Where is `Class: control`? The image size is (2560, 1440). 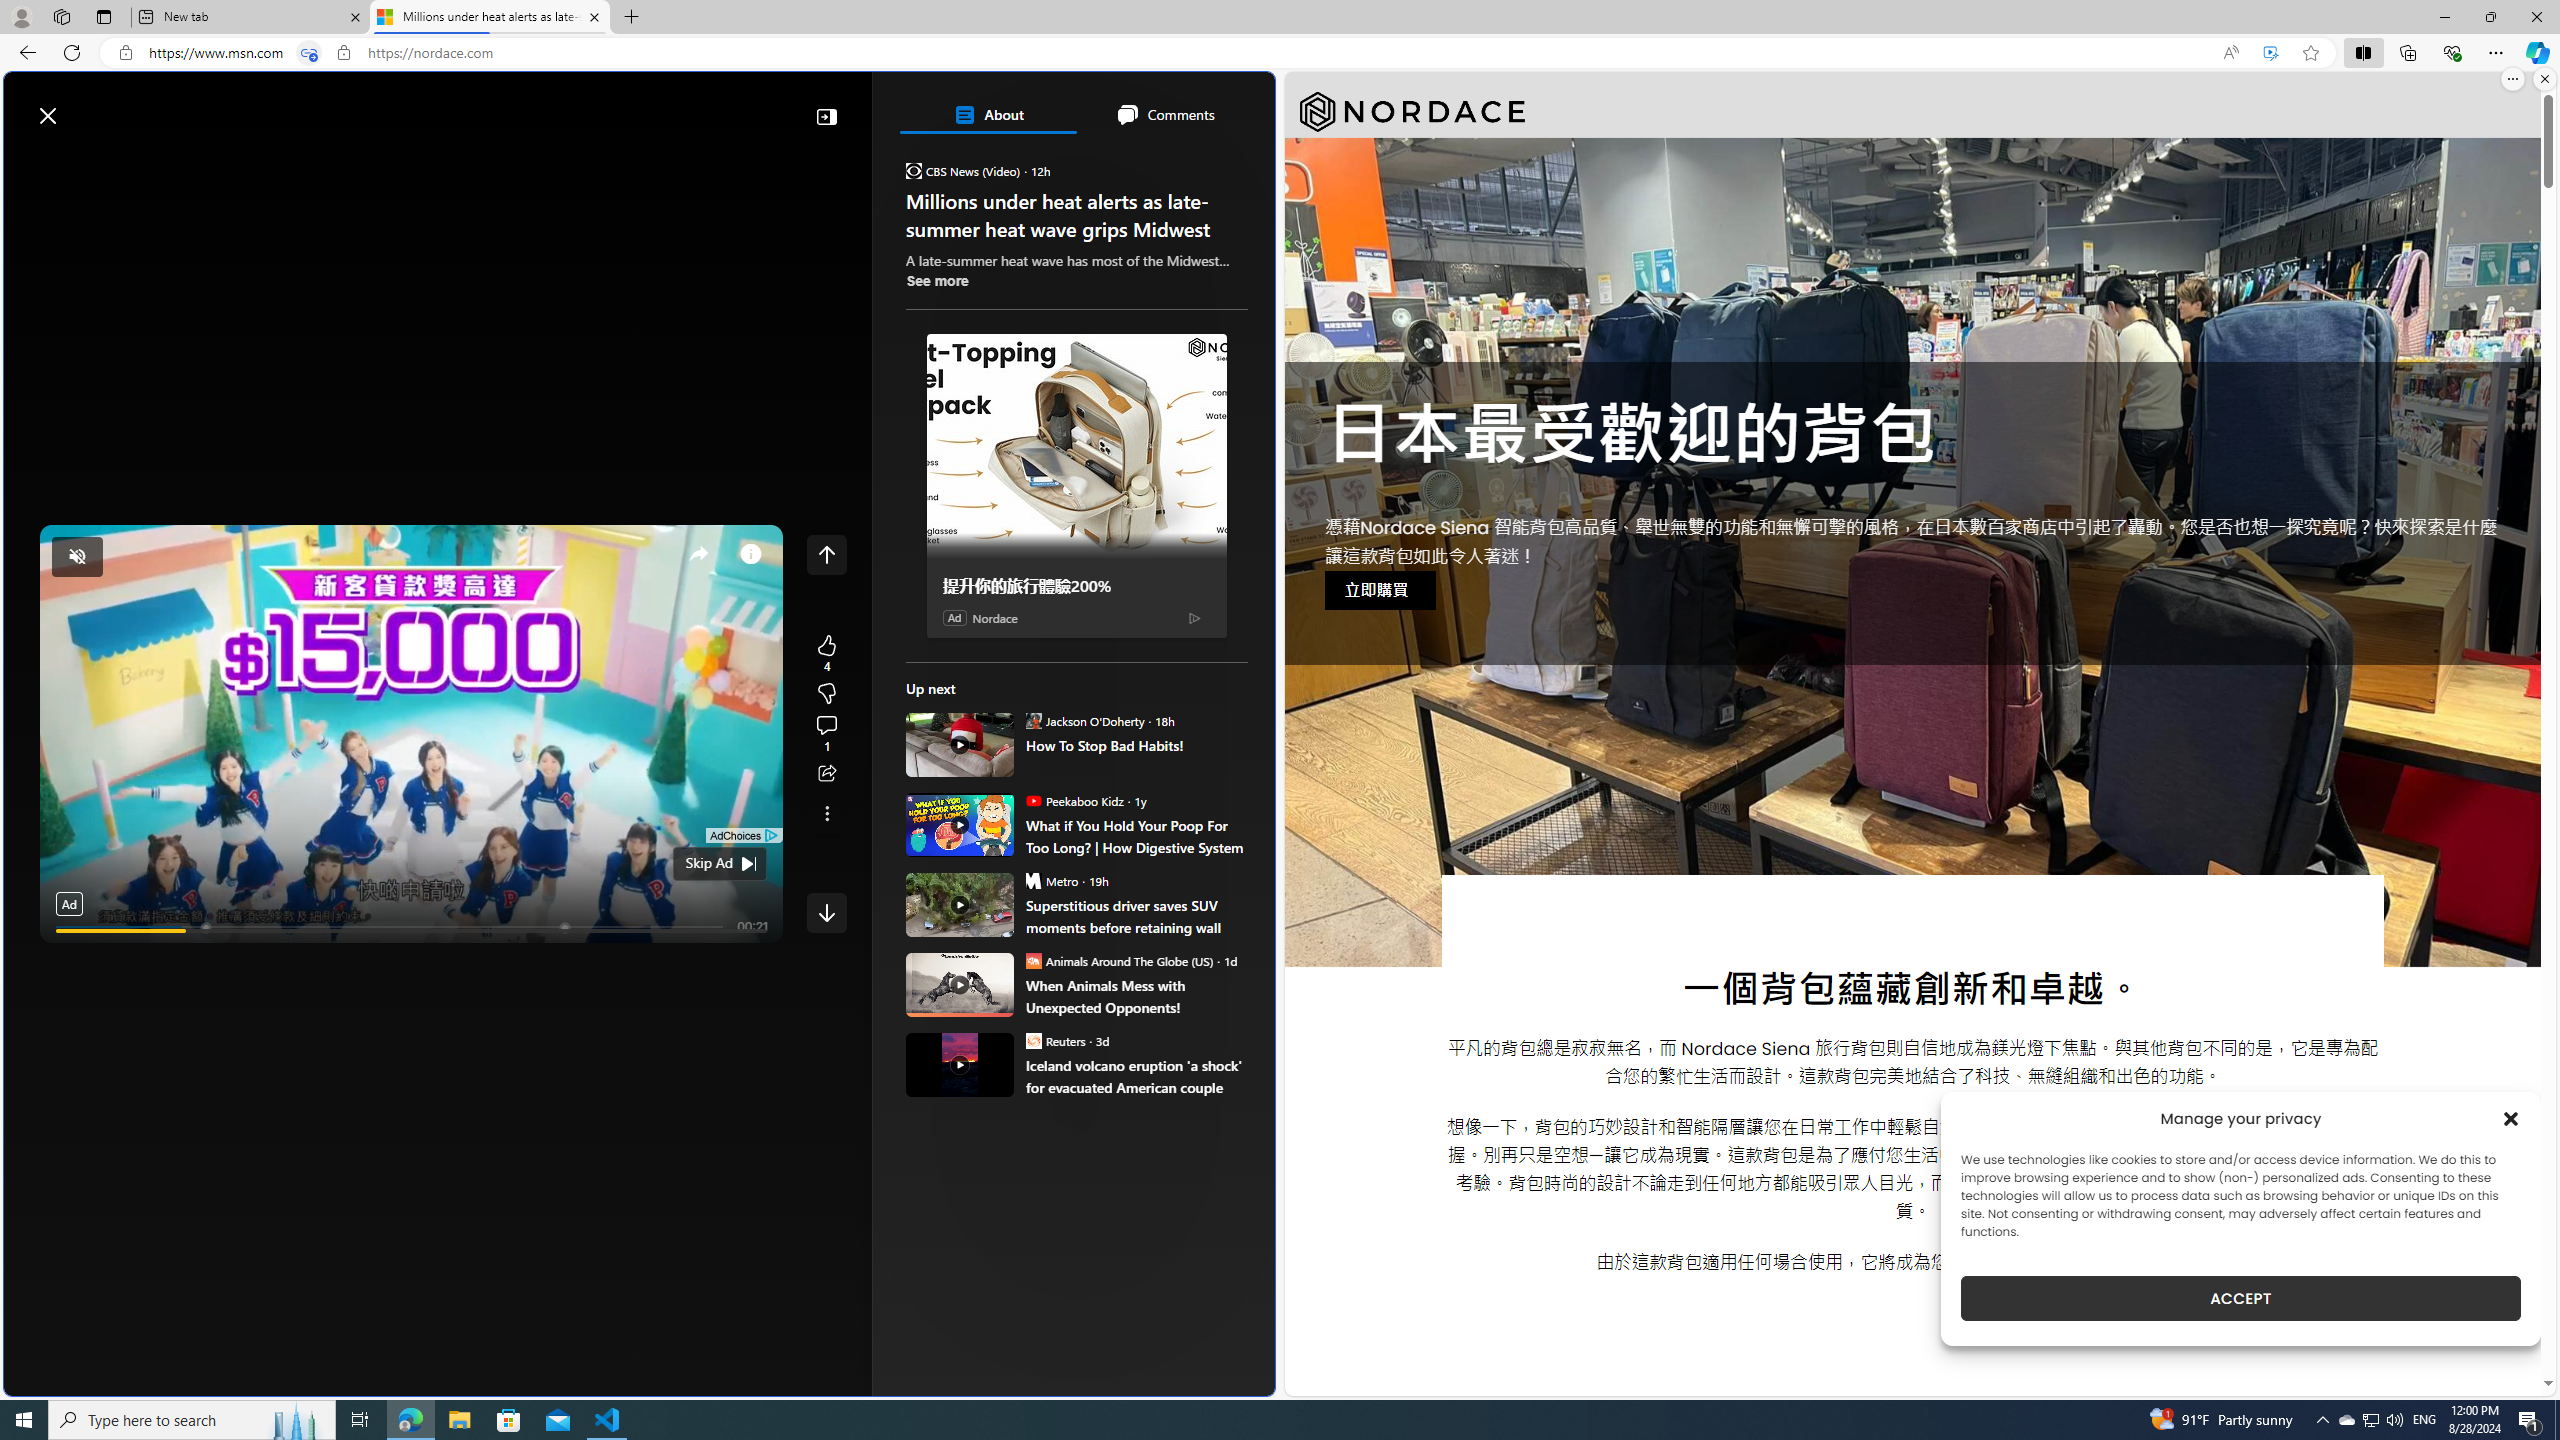
Class: control is located at coordinates (826, 912).